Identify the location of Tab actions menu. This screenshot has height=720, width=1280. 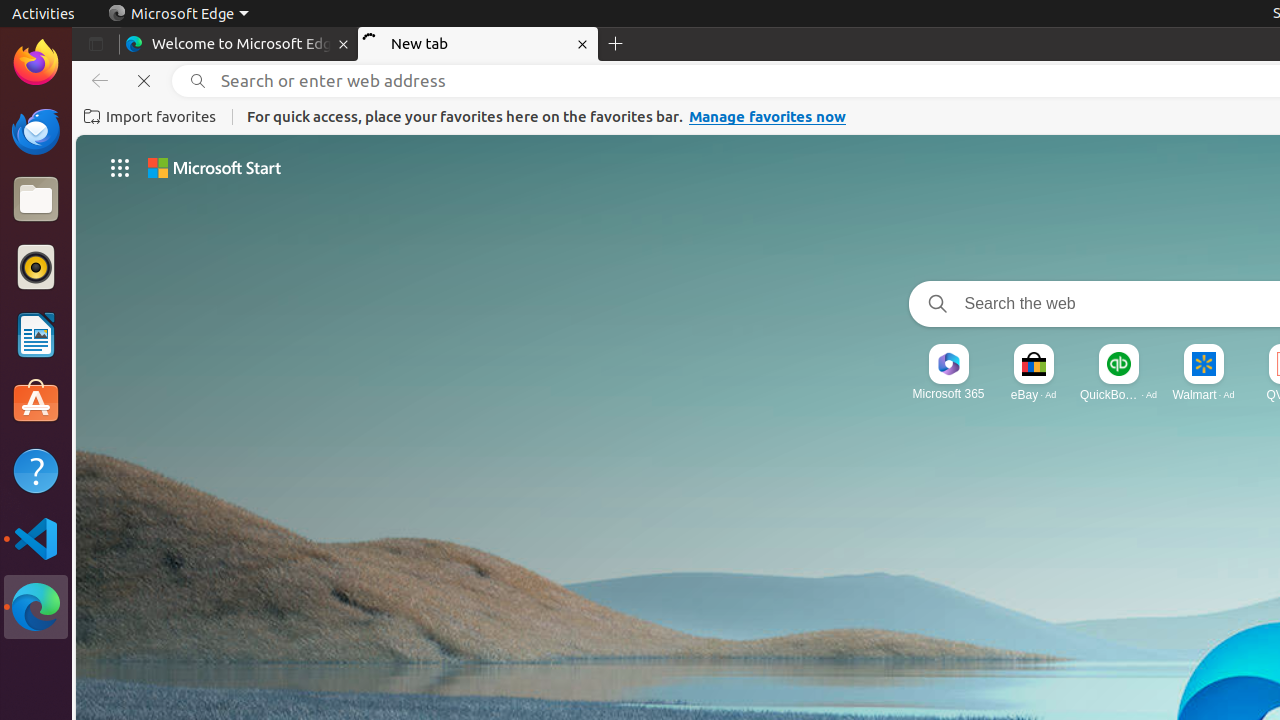
(96, 44).